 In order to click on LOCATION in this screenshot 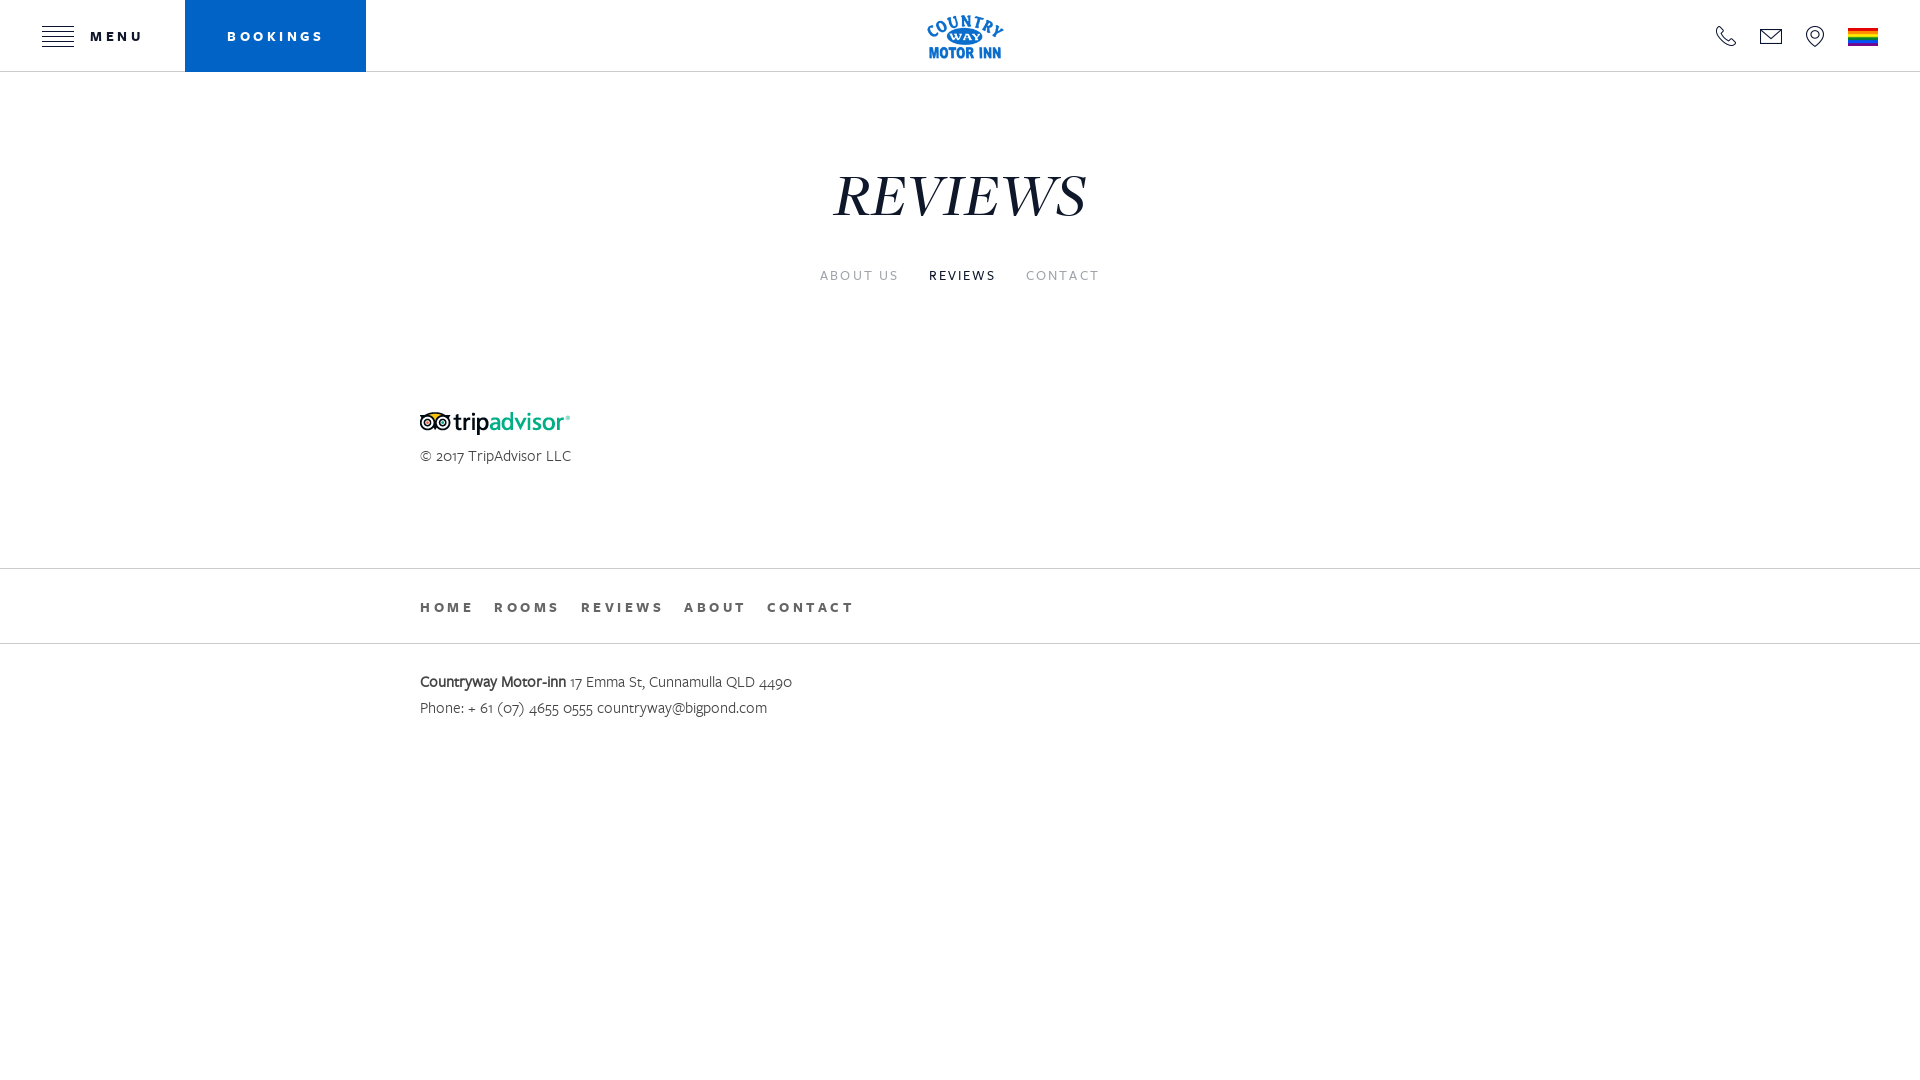, I will do `click(1815, 36)`.